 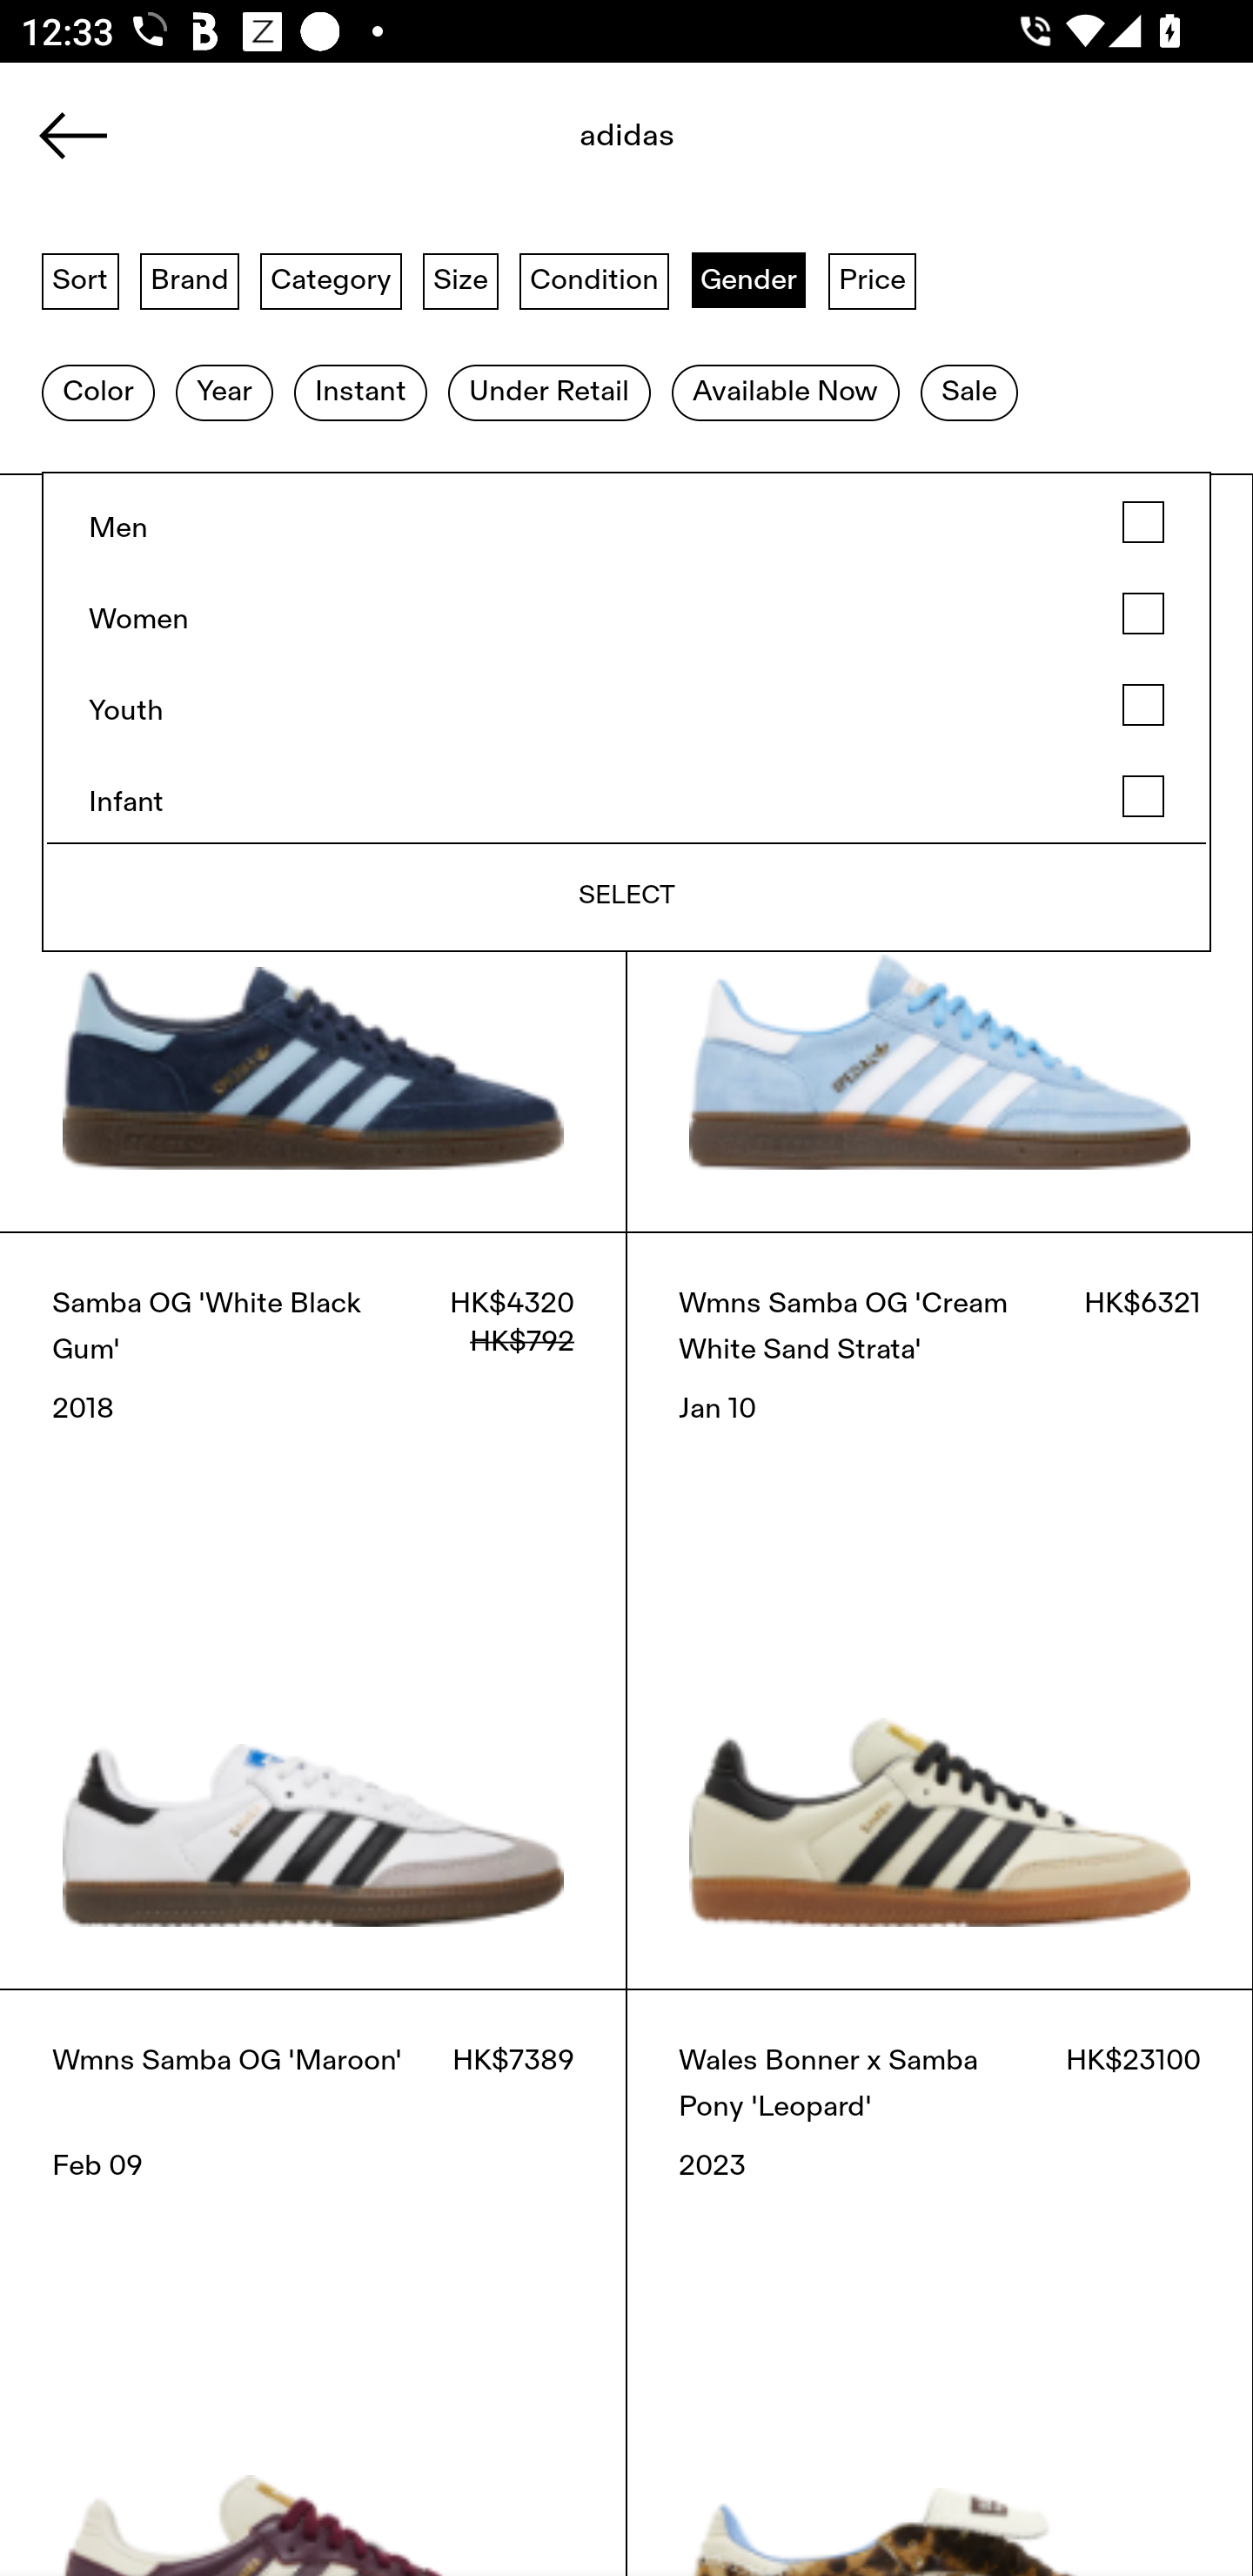 What do you see at coordinates (313, 1610) in the screenshot?
I see `Samba OG 'White Black Gum' HK$4320 HK$792 2018` at bounding box center [313, 1610].